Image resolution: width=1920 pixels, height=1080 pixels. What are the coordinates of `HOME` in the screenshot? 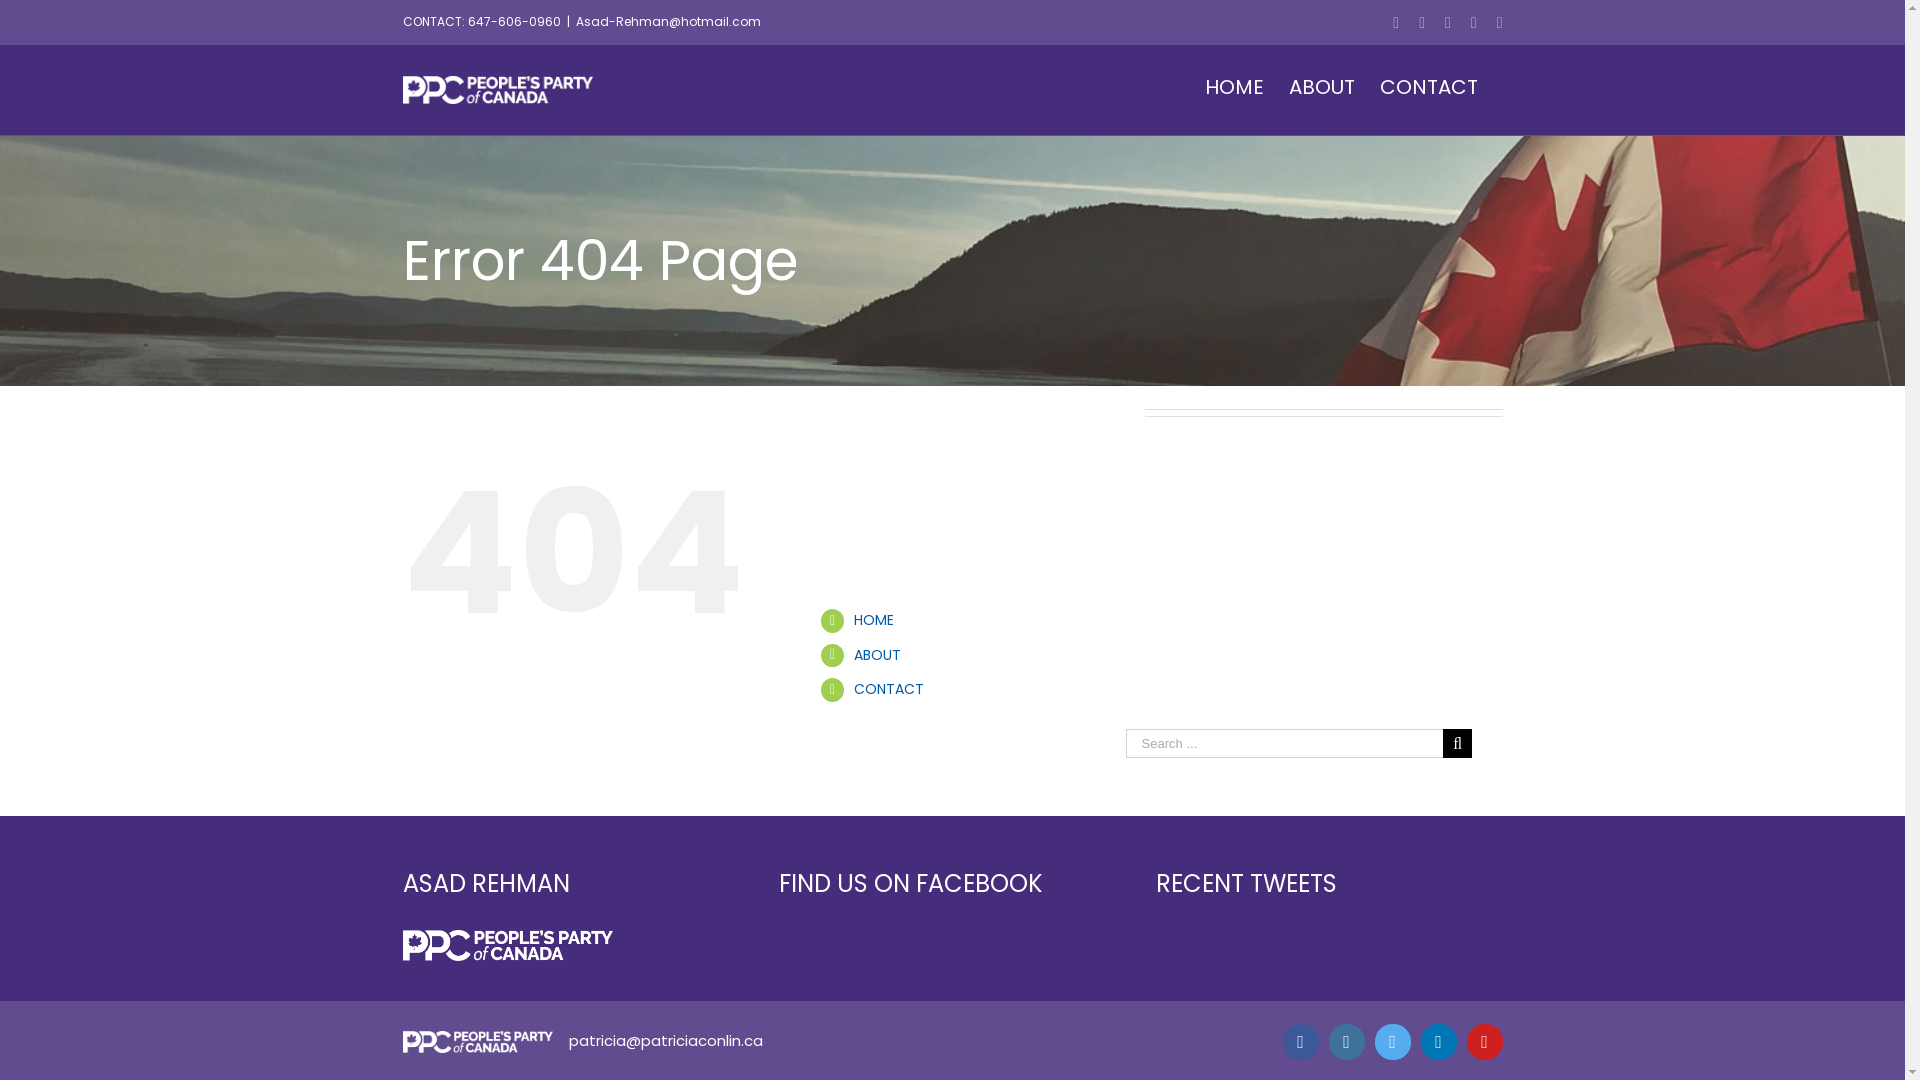 It's located at (1234, 87).